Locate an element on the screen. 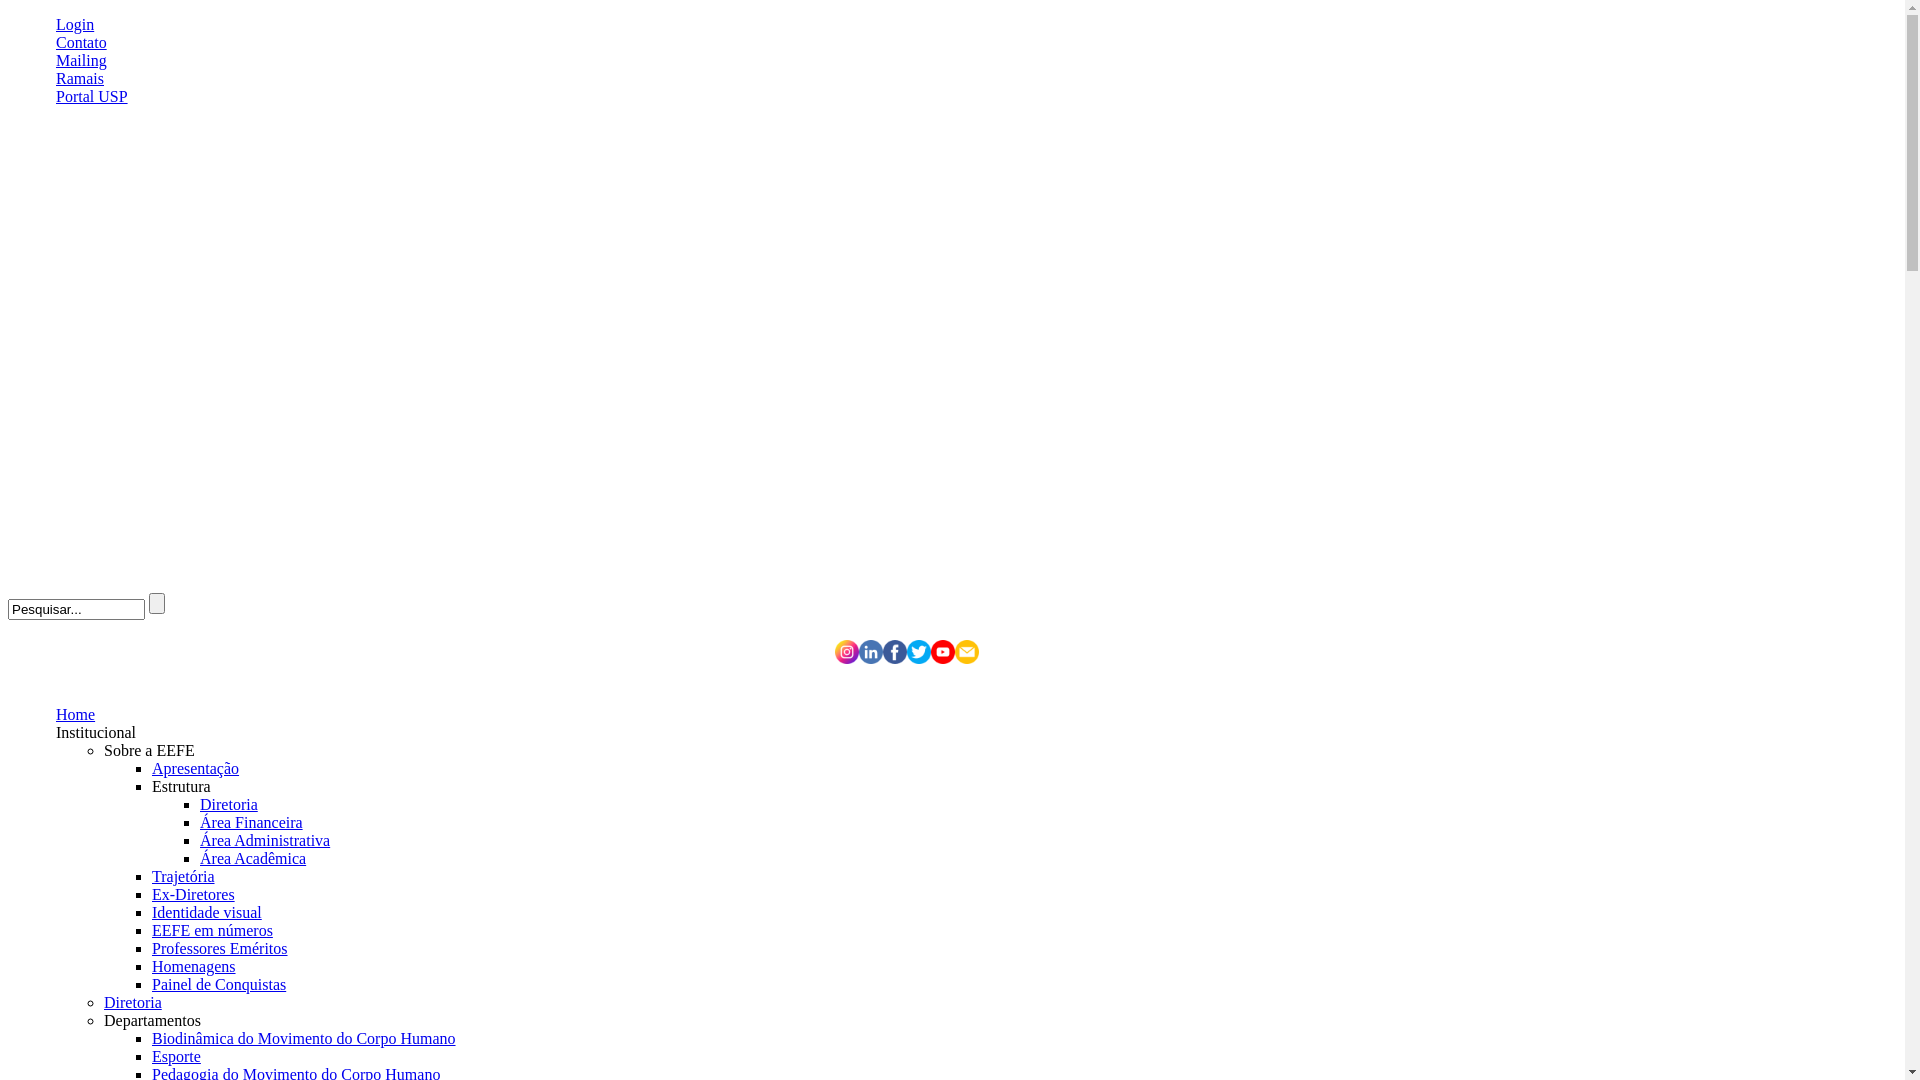 The image size is (1920, 1080). Esporte is located at coordinates (176, 1056).